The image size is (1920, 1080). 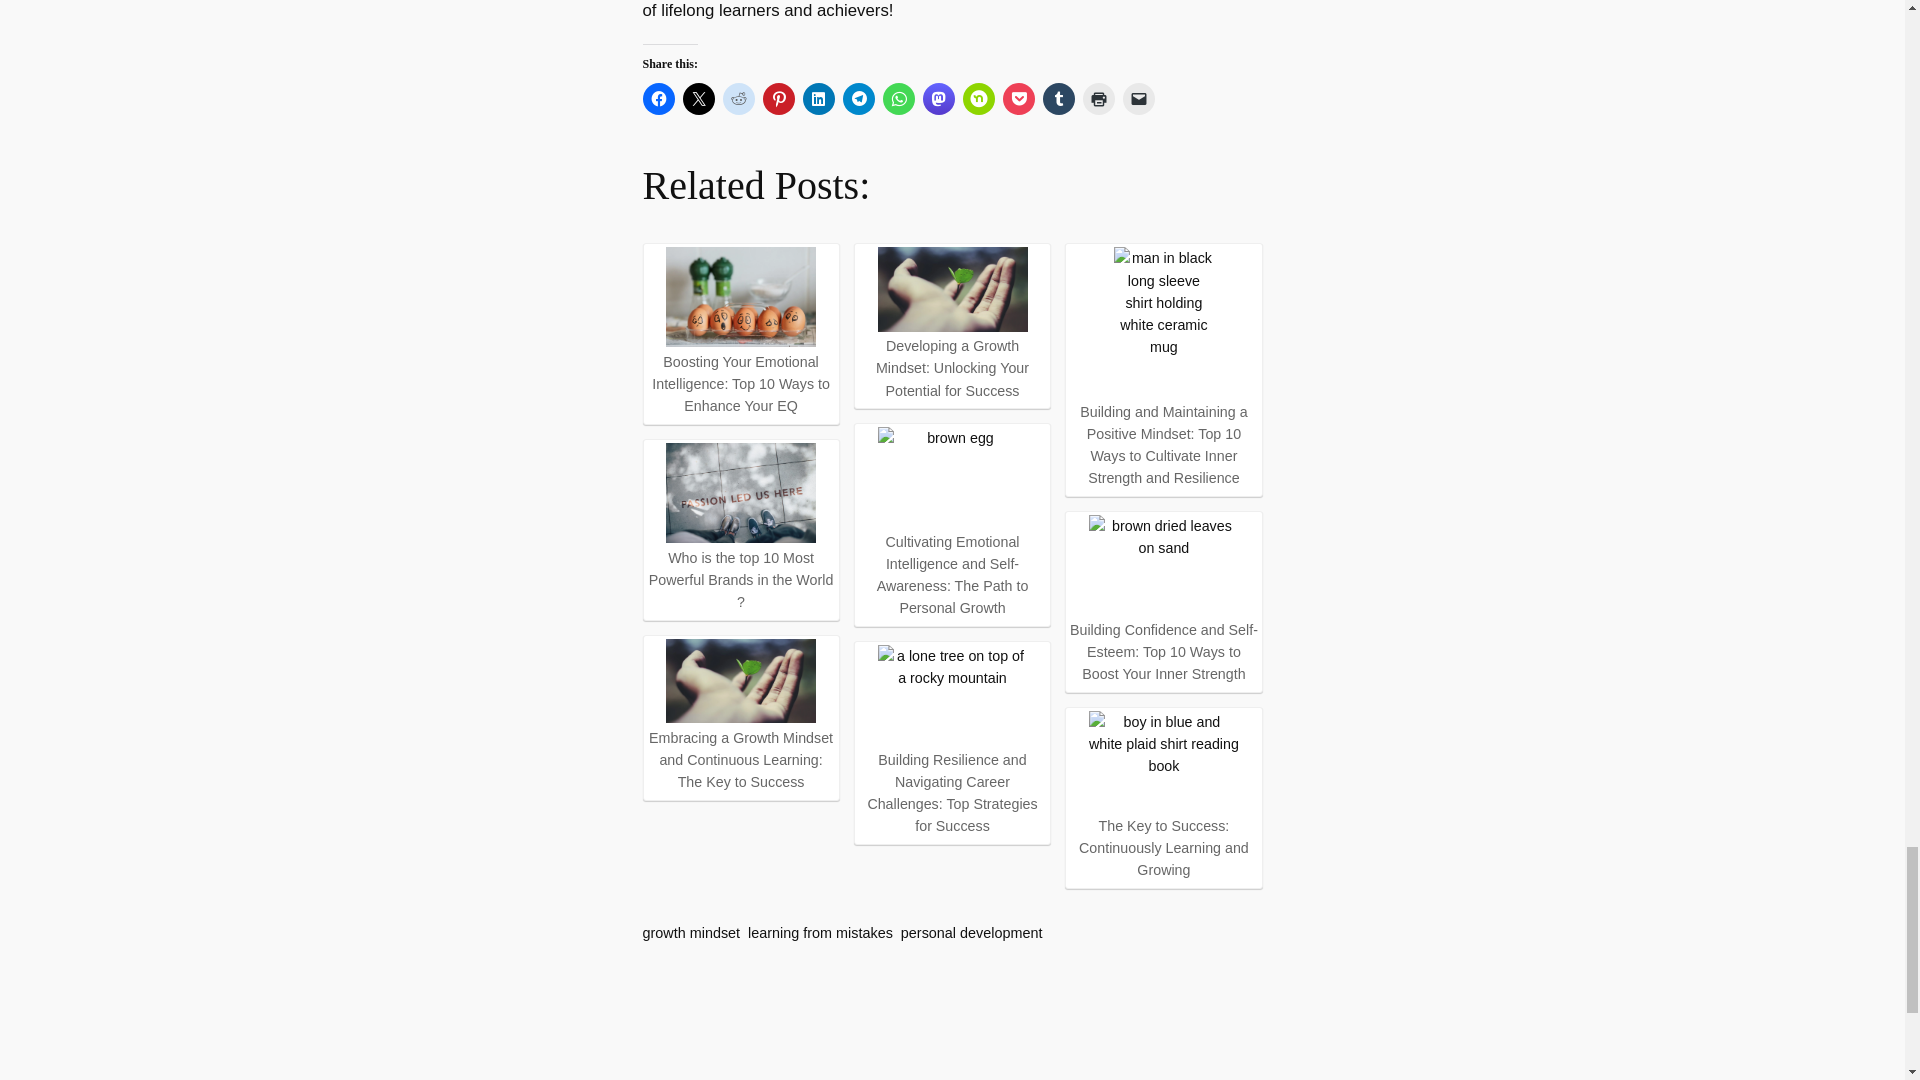 I want to click on Click to share on Pinterest, so click(x=778, y=98).